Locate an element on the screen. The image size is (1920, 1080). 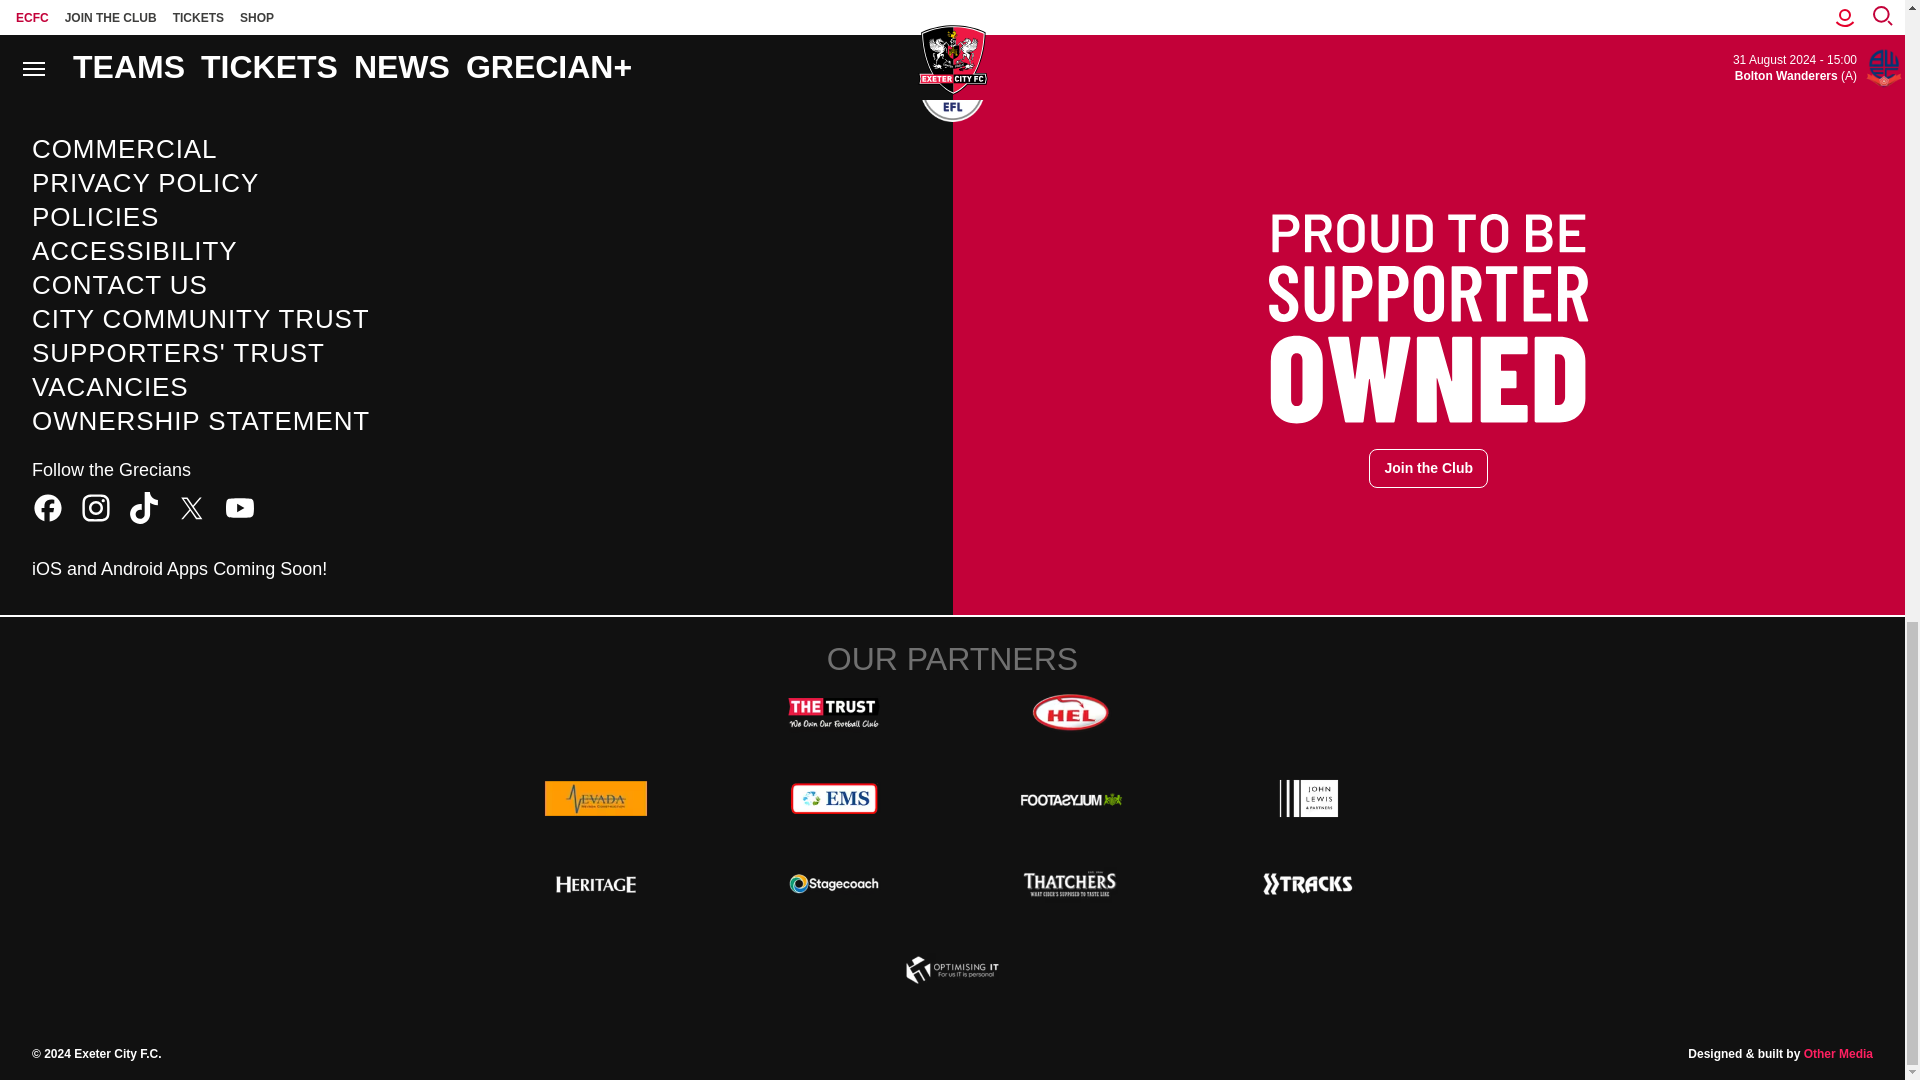
Nevada Construction  is located at coordinates (596, 797).